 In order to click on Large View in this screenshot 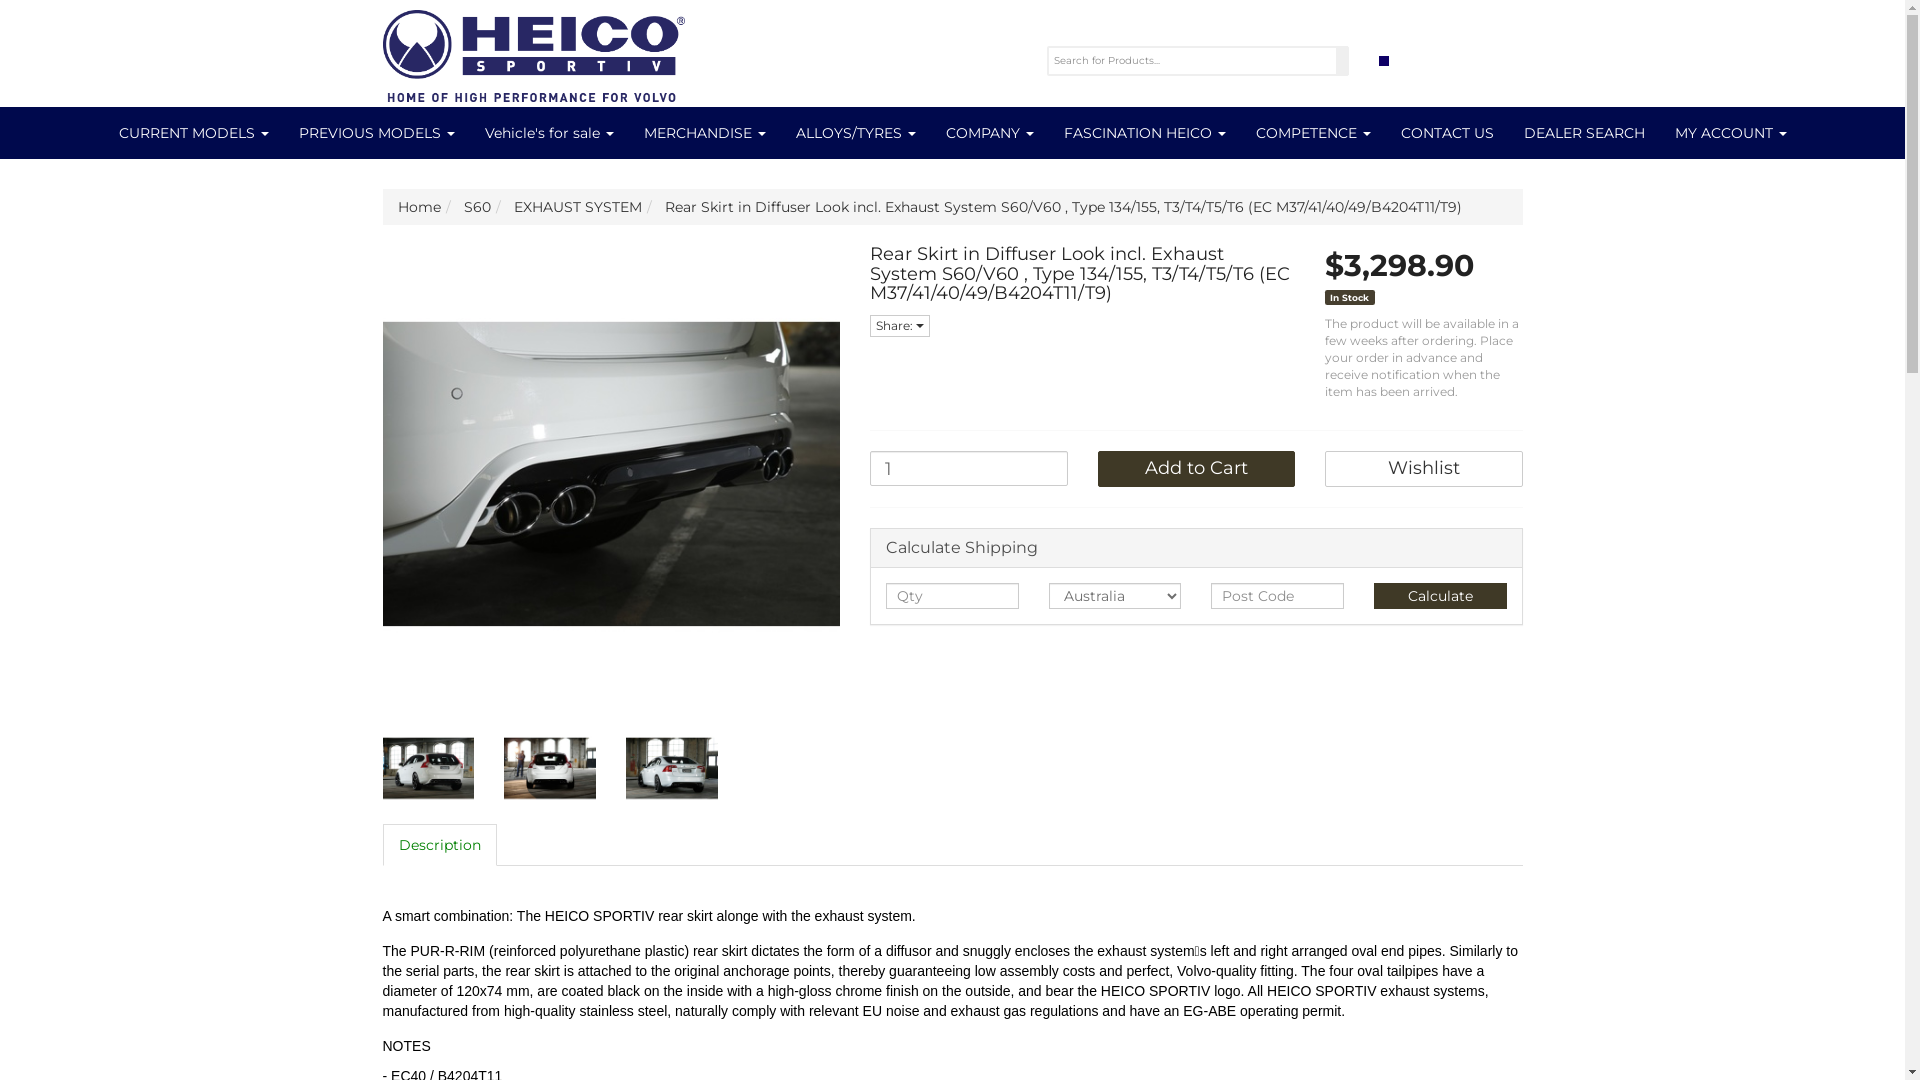, I will do `click(550, 768)`.